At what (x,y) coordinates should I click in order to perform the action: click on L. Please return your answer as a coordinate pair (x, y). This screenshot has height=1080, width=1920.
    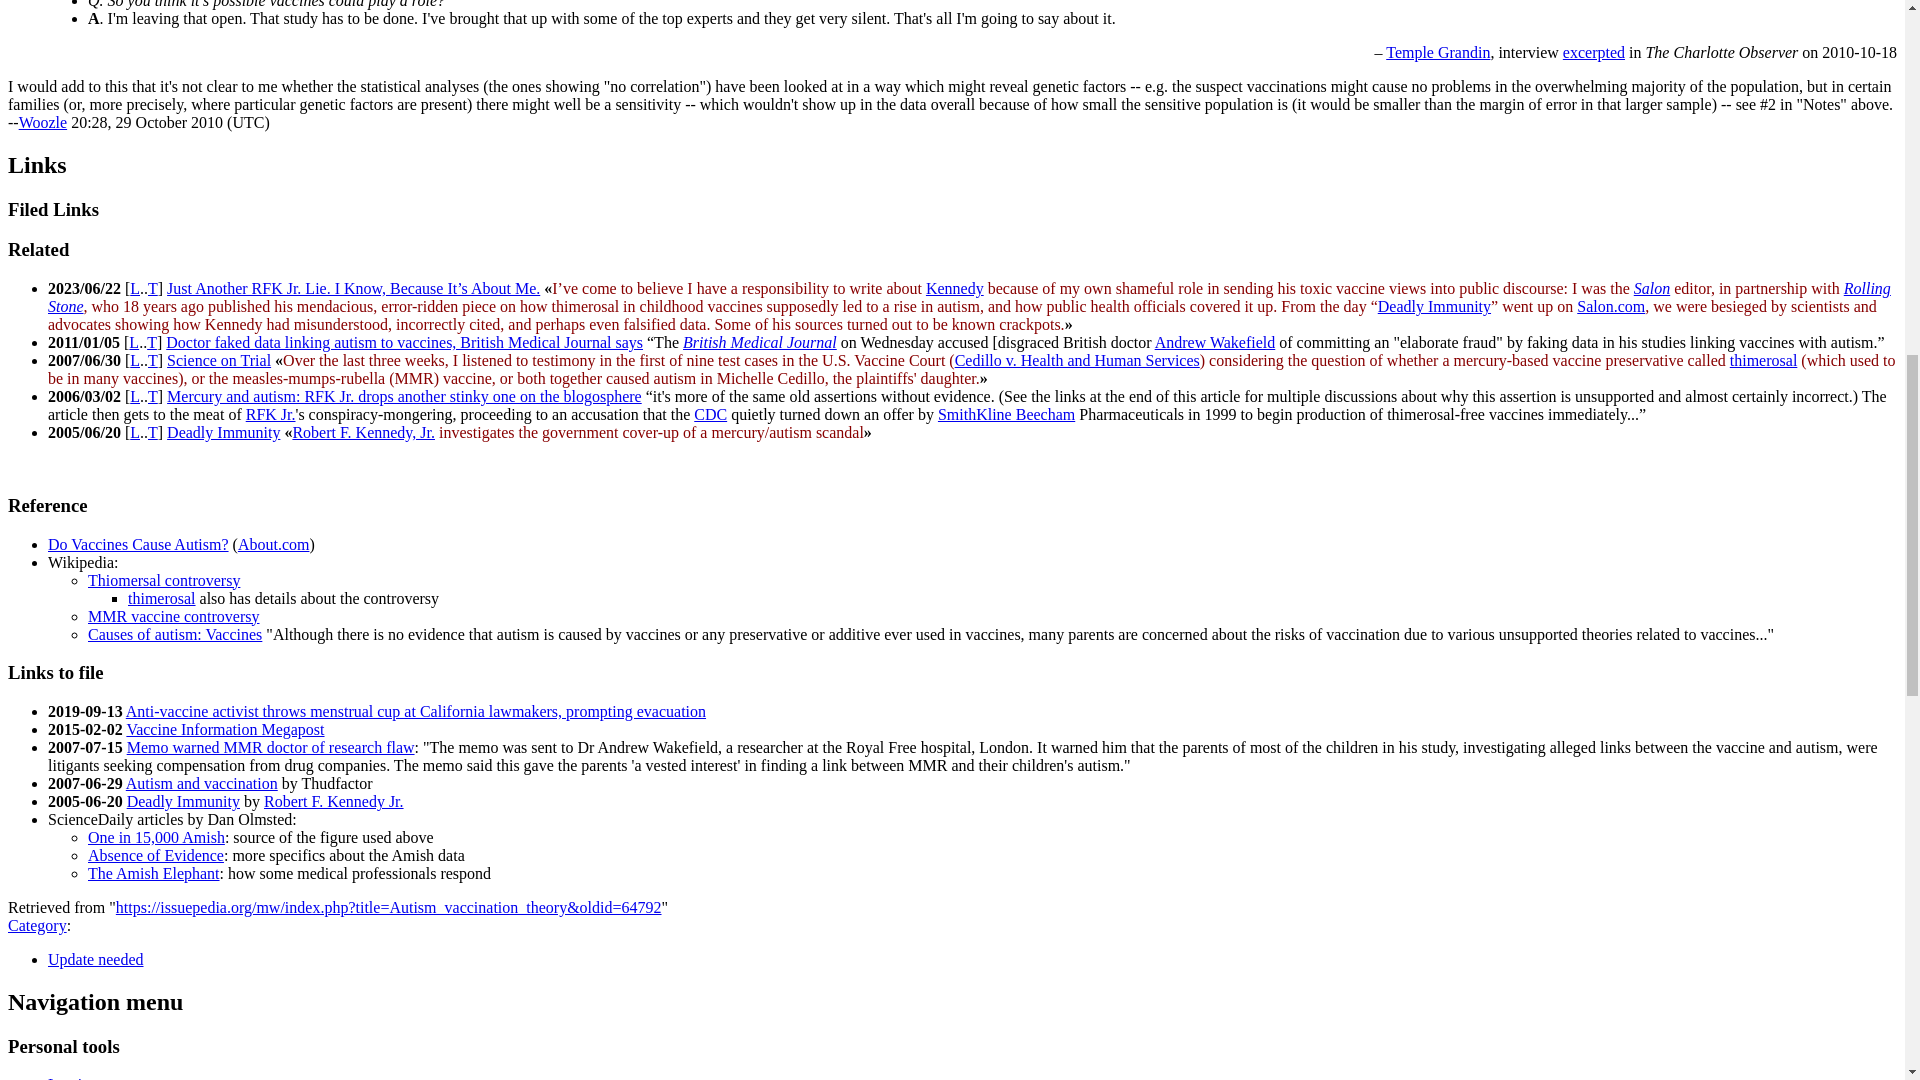
    Looking at the image, I should click on (135, 360).